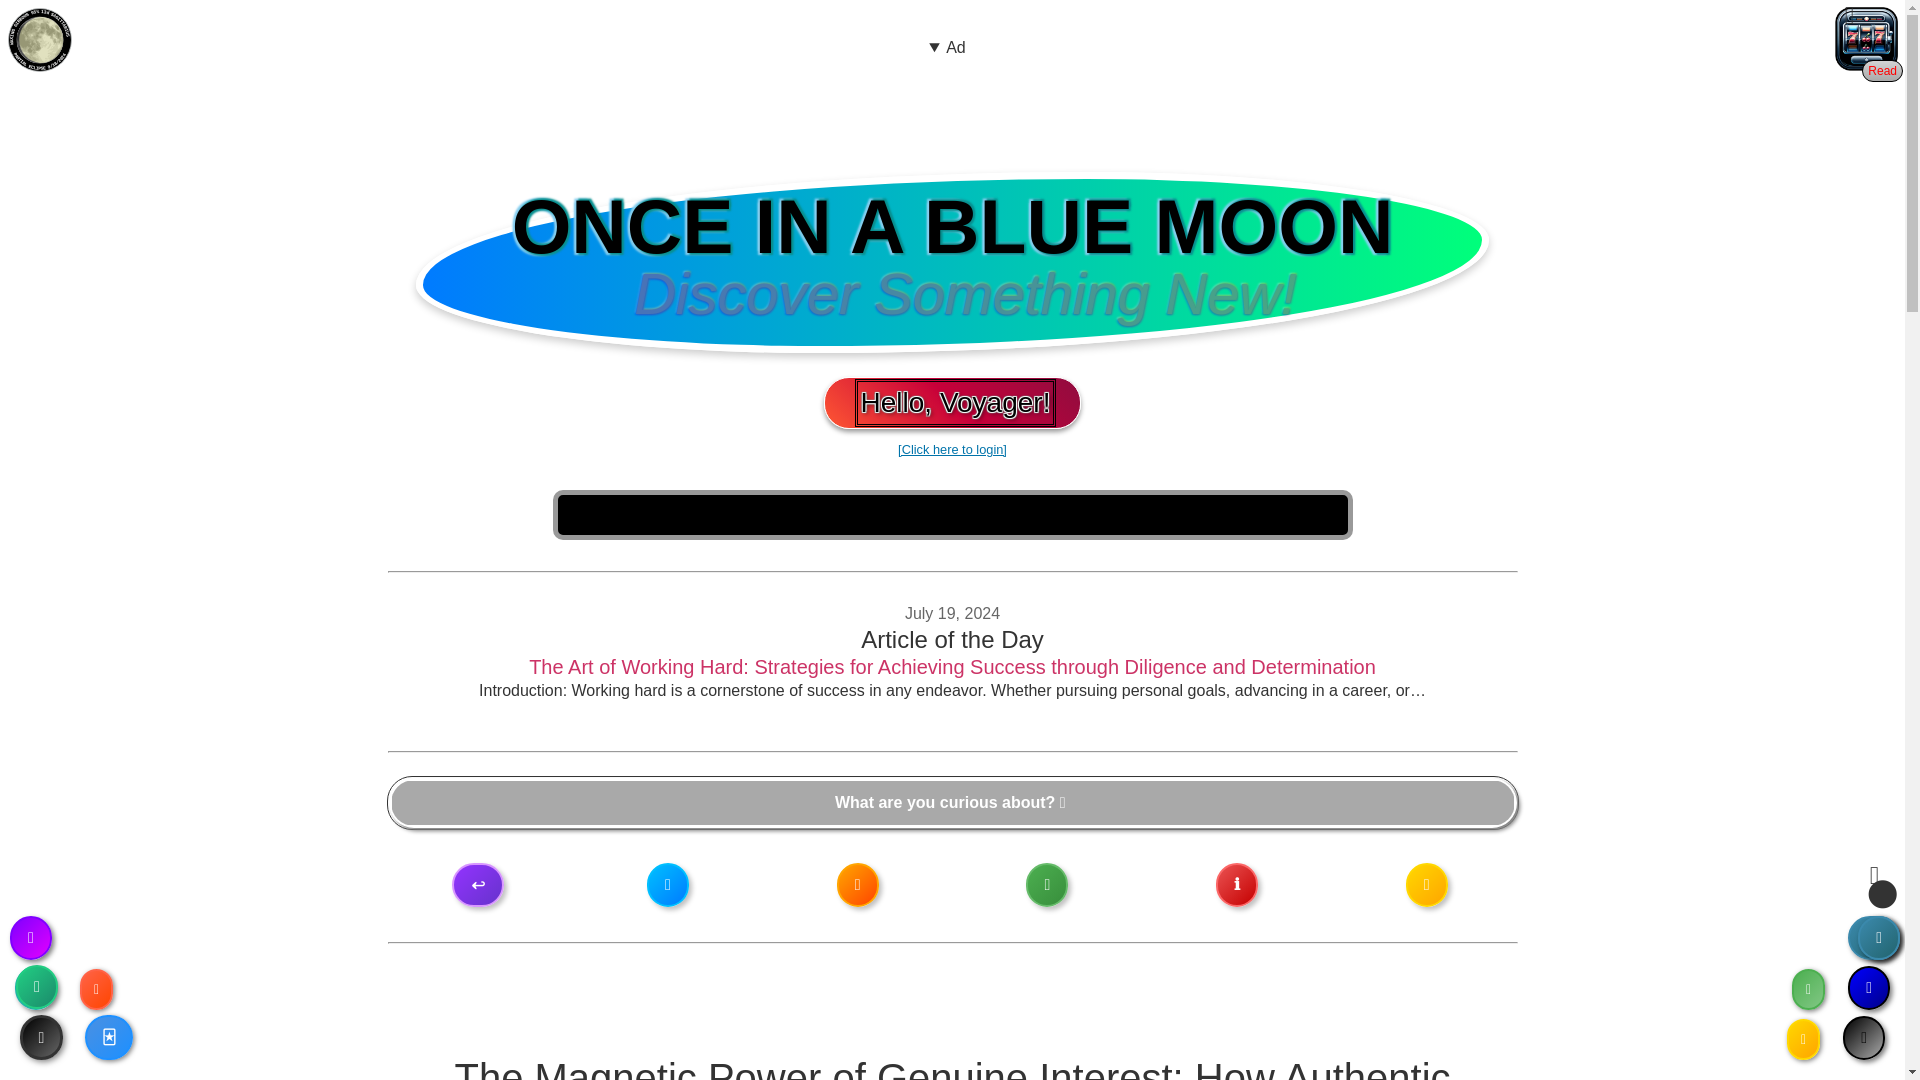 The height and width of the screenshot is (1080, 1920). What do you see at coordinates (956, 402) in the screenshot?
I see `Hello, Voyager!` at bounding box center [956, 402].